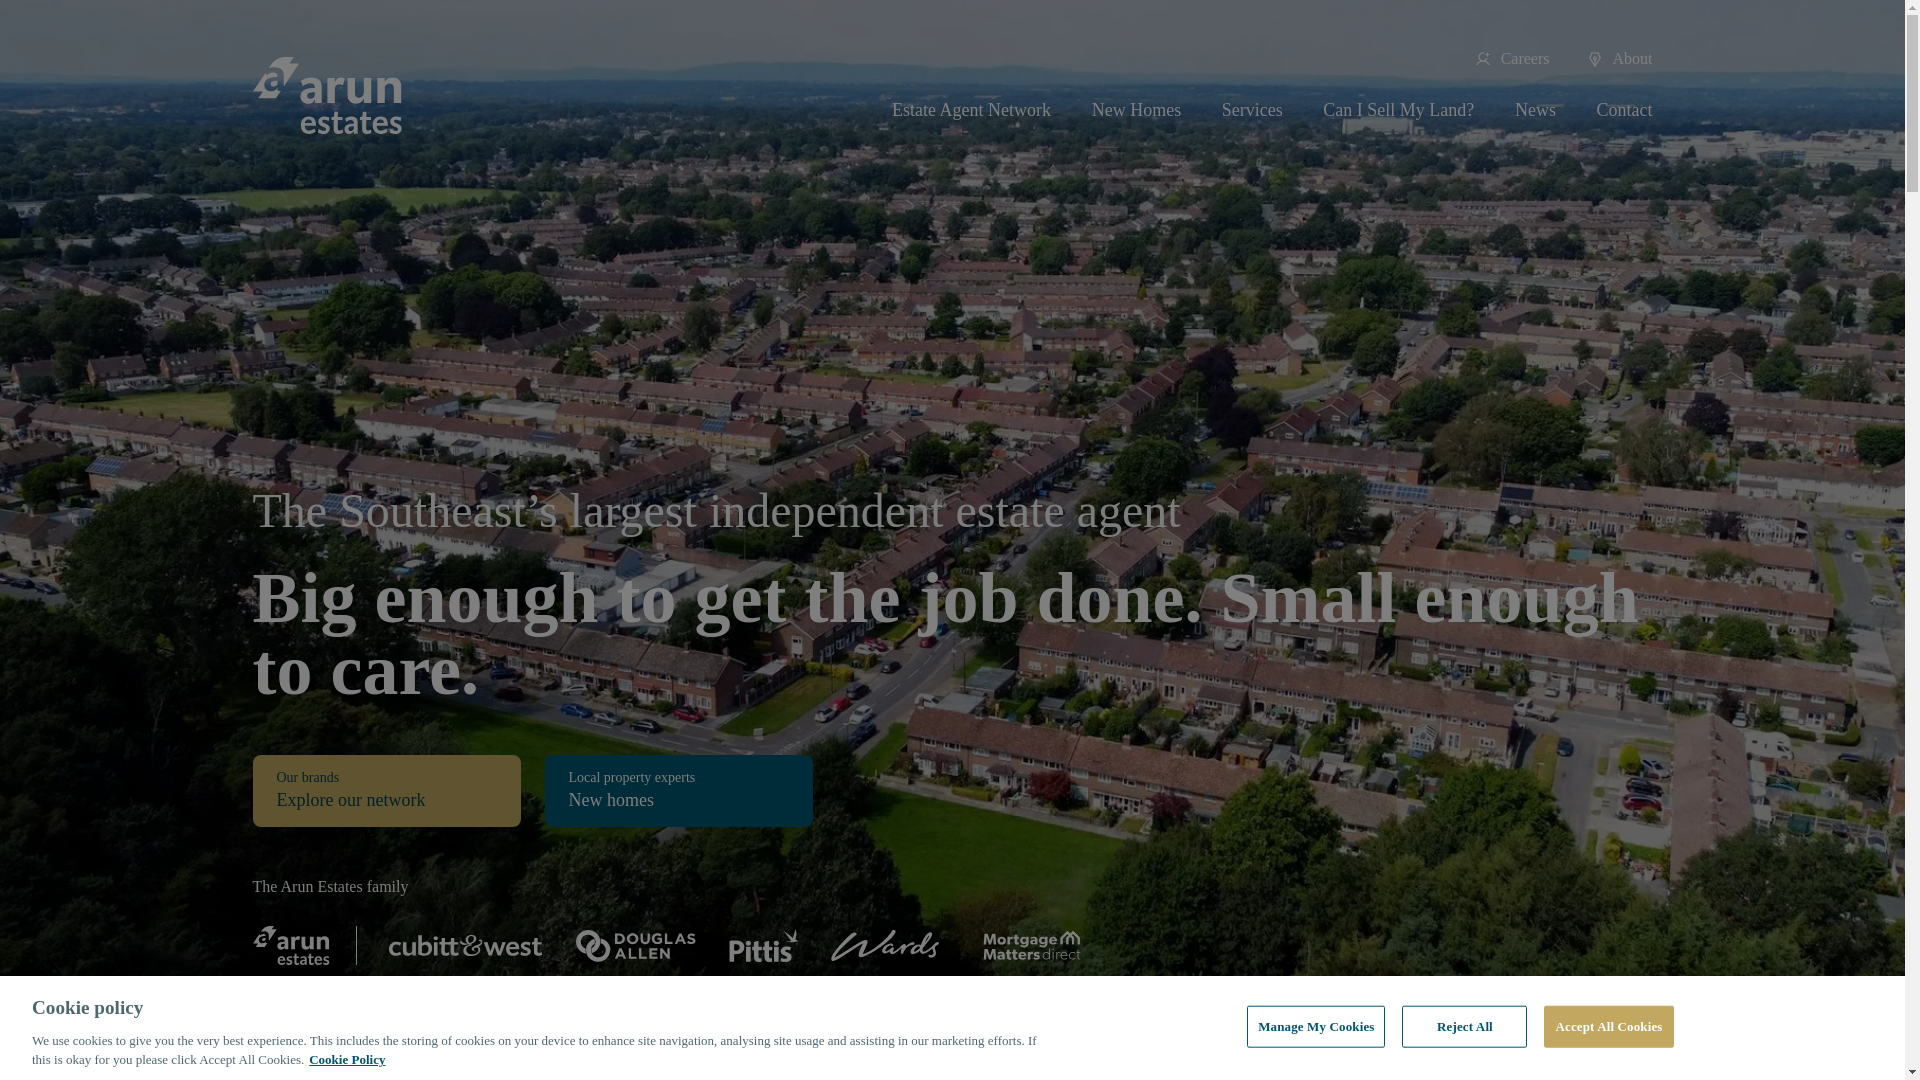 The width and height of the screenshot is (1920, 1080). I want to click on Estate Agent Network, so click(971, 110).